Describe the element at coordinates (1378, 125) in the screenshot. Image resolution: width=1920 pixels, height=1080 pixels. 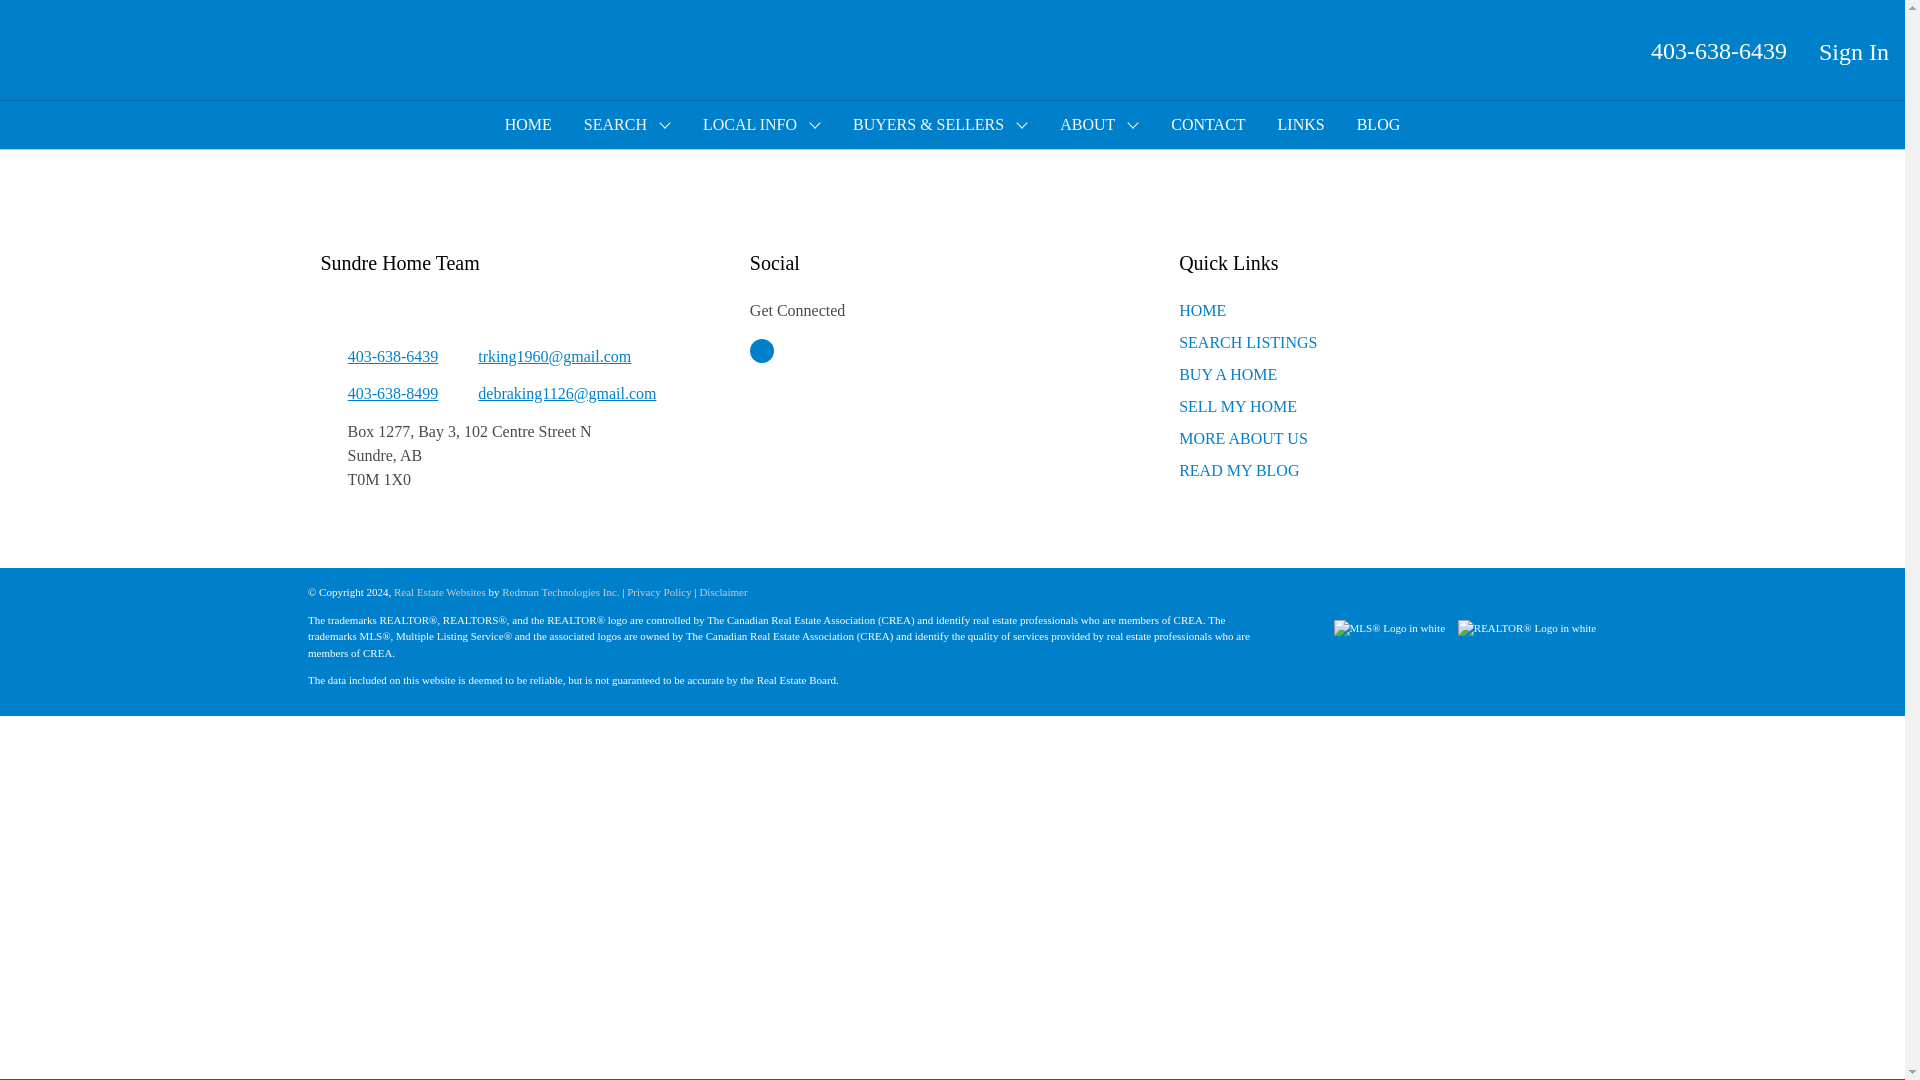
I see `BLOG` at that location.